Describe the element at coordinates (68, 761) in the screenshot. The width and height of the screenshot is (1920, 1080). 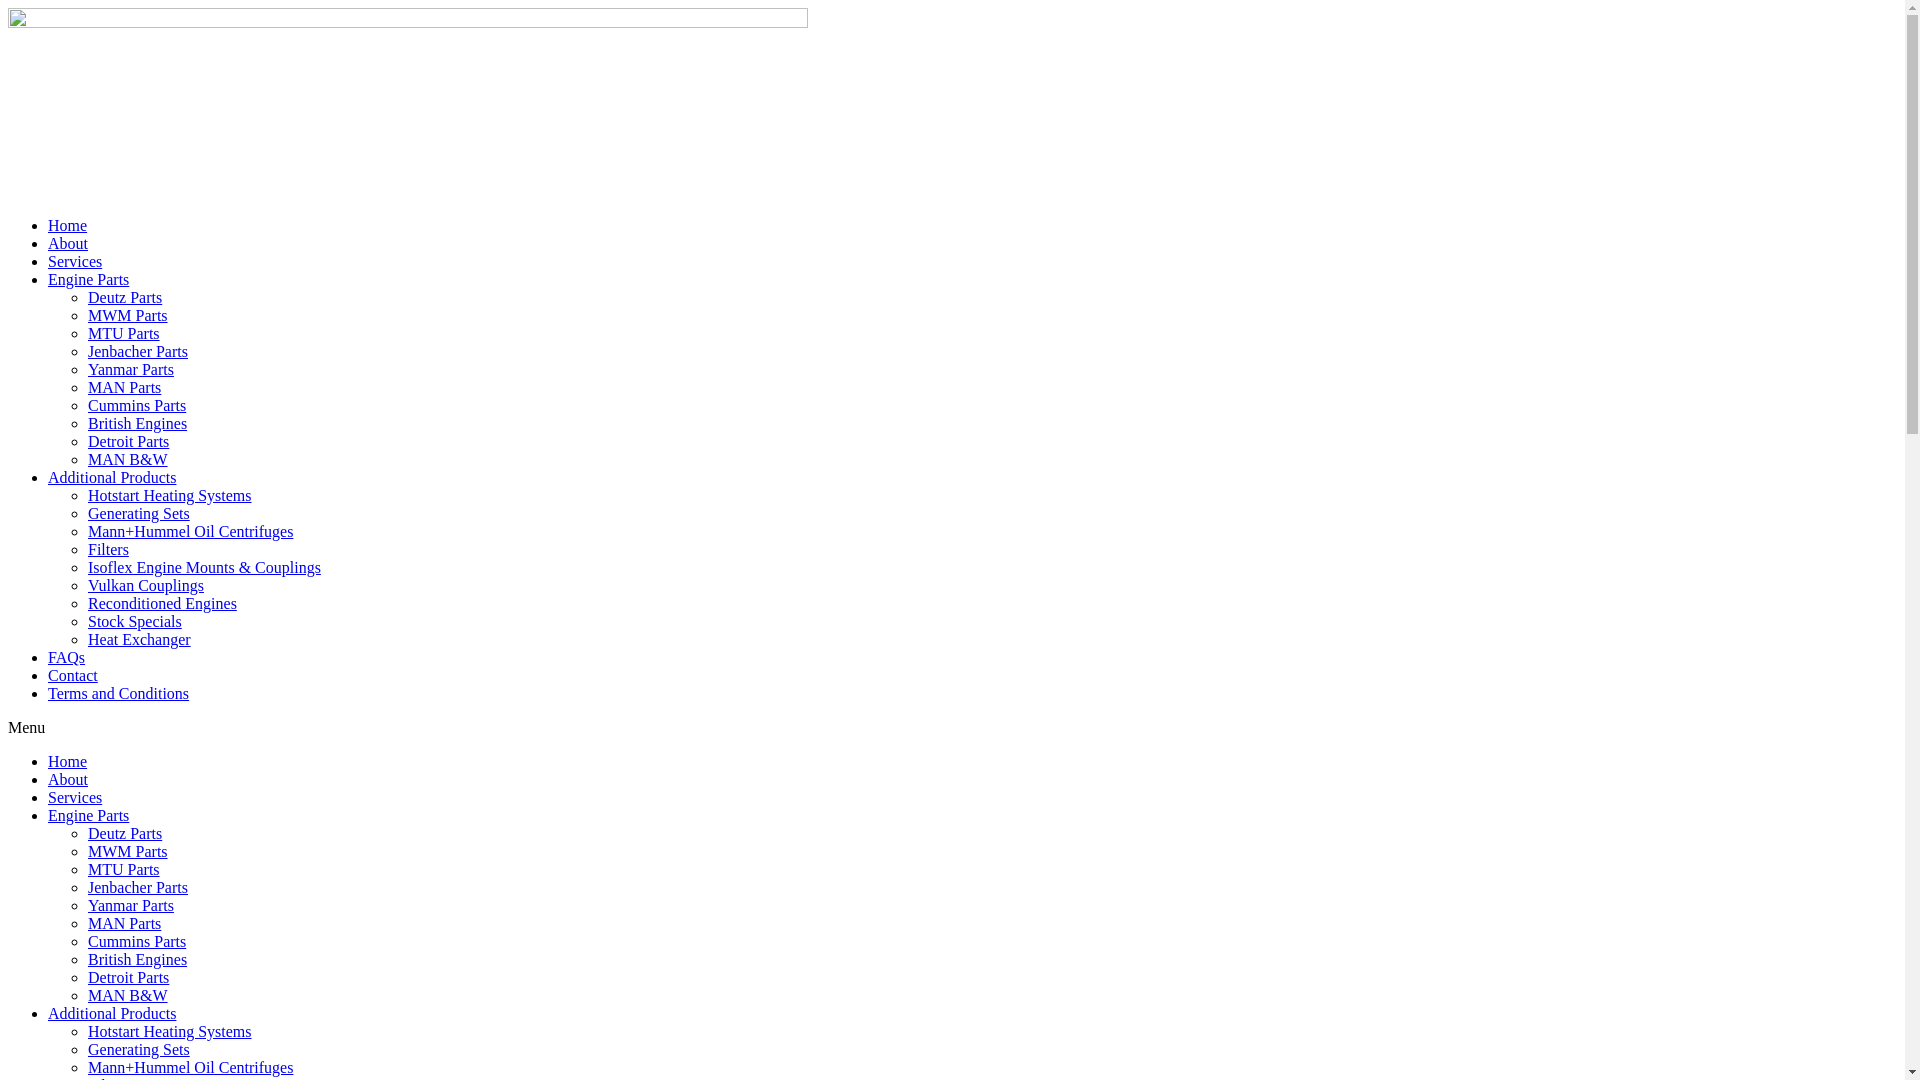
I see `Home` at that location.